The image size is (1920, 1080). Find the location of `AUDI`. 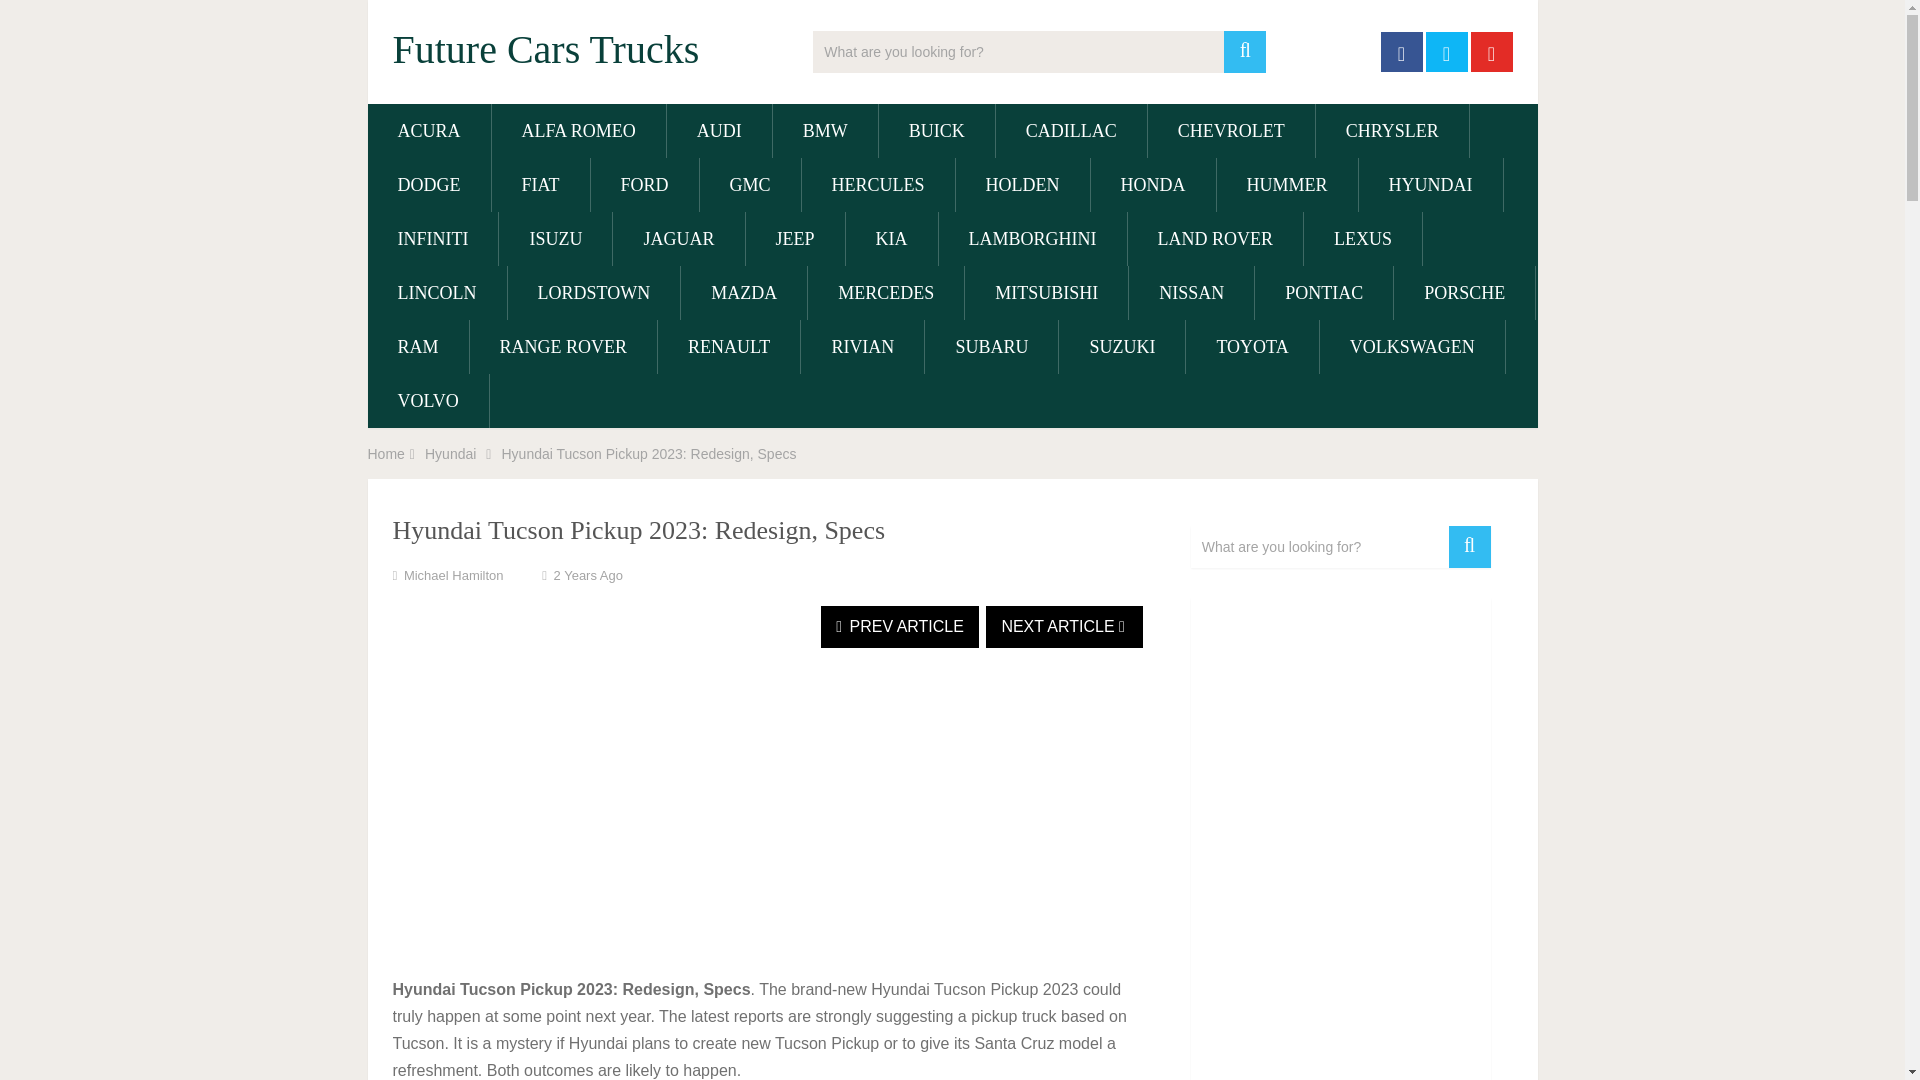

AUDI is located at coordinates (718, 130).